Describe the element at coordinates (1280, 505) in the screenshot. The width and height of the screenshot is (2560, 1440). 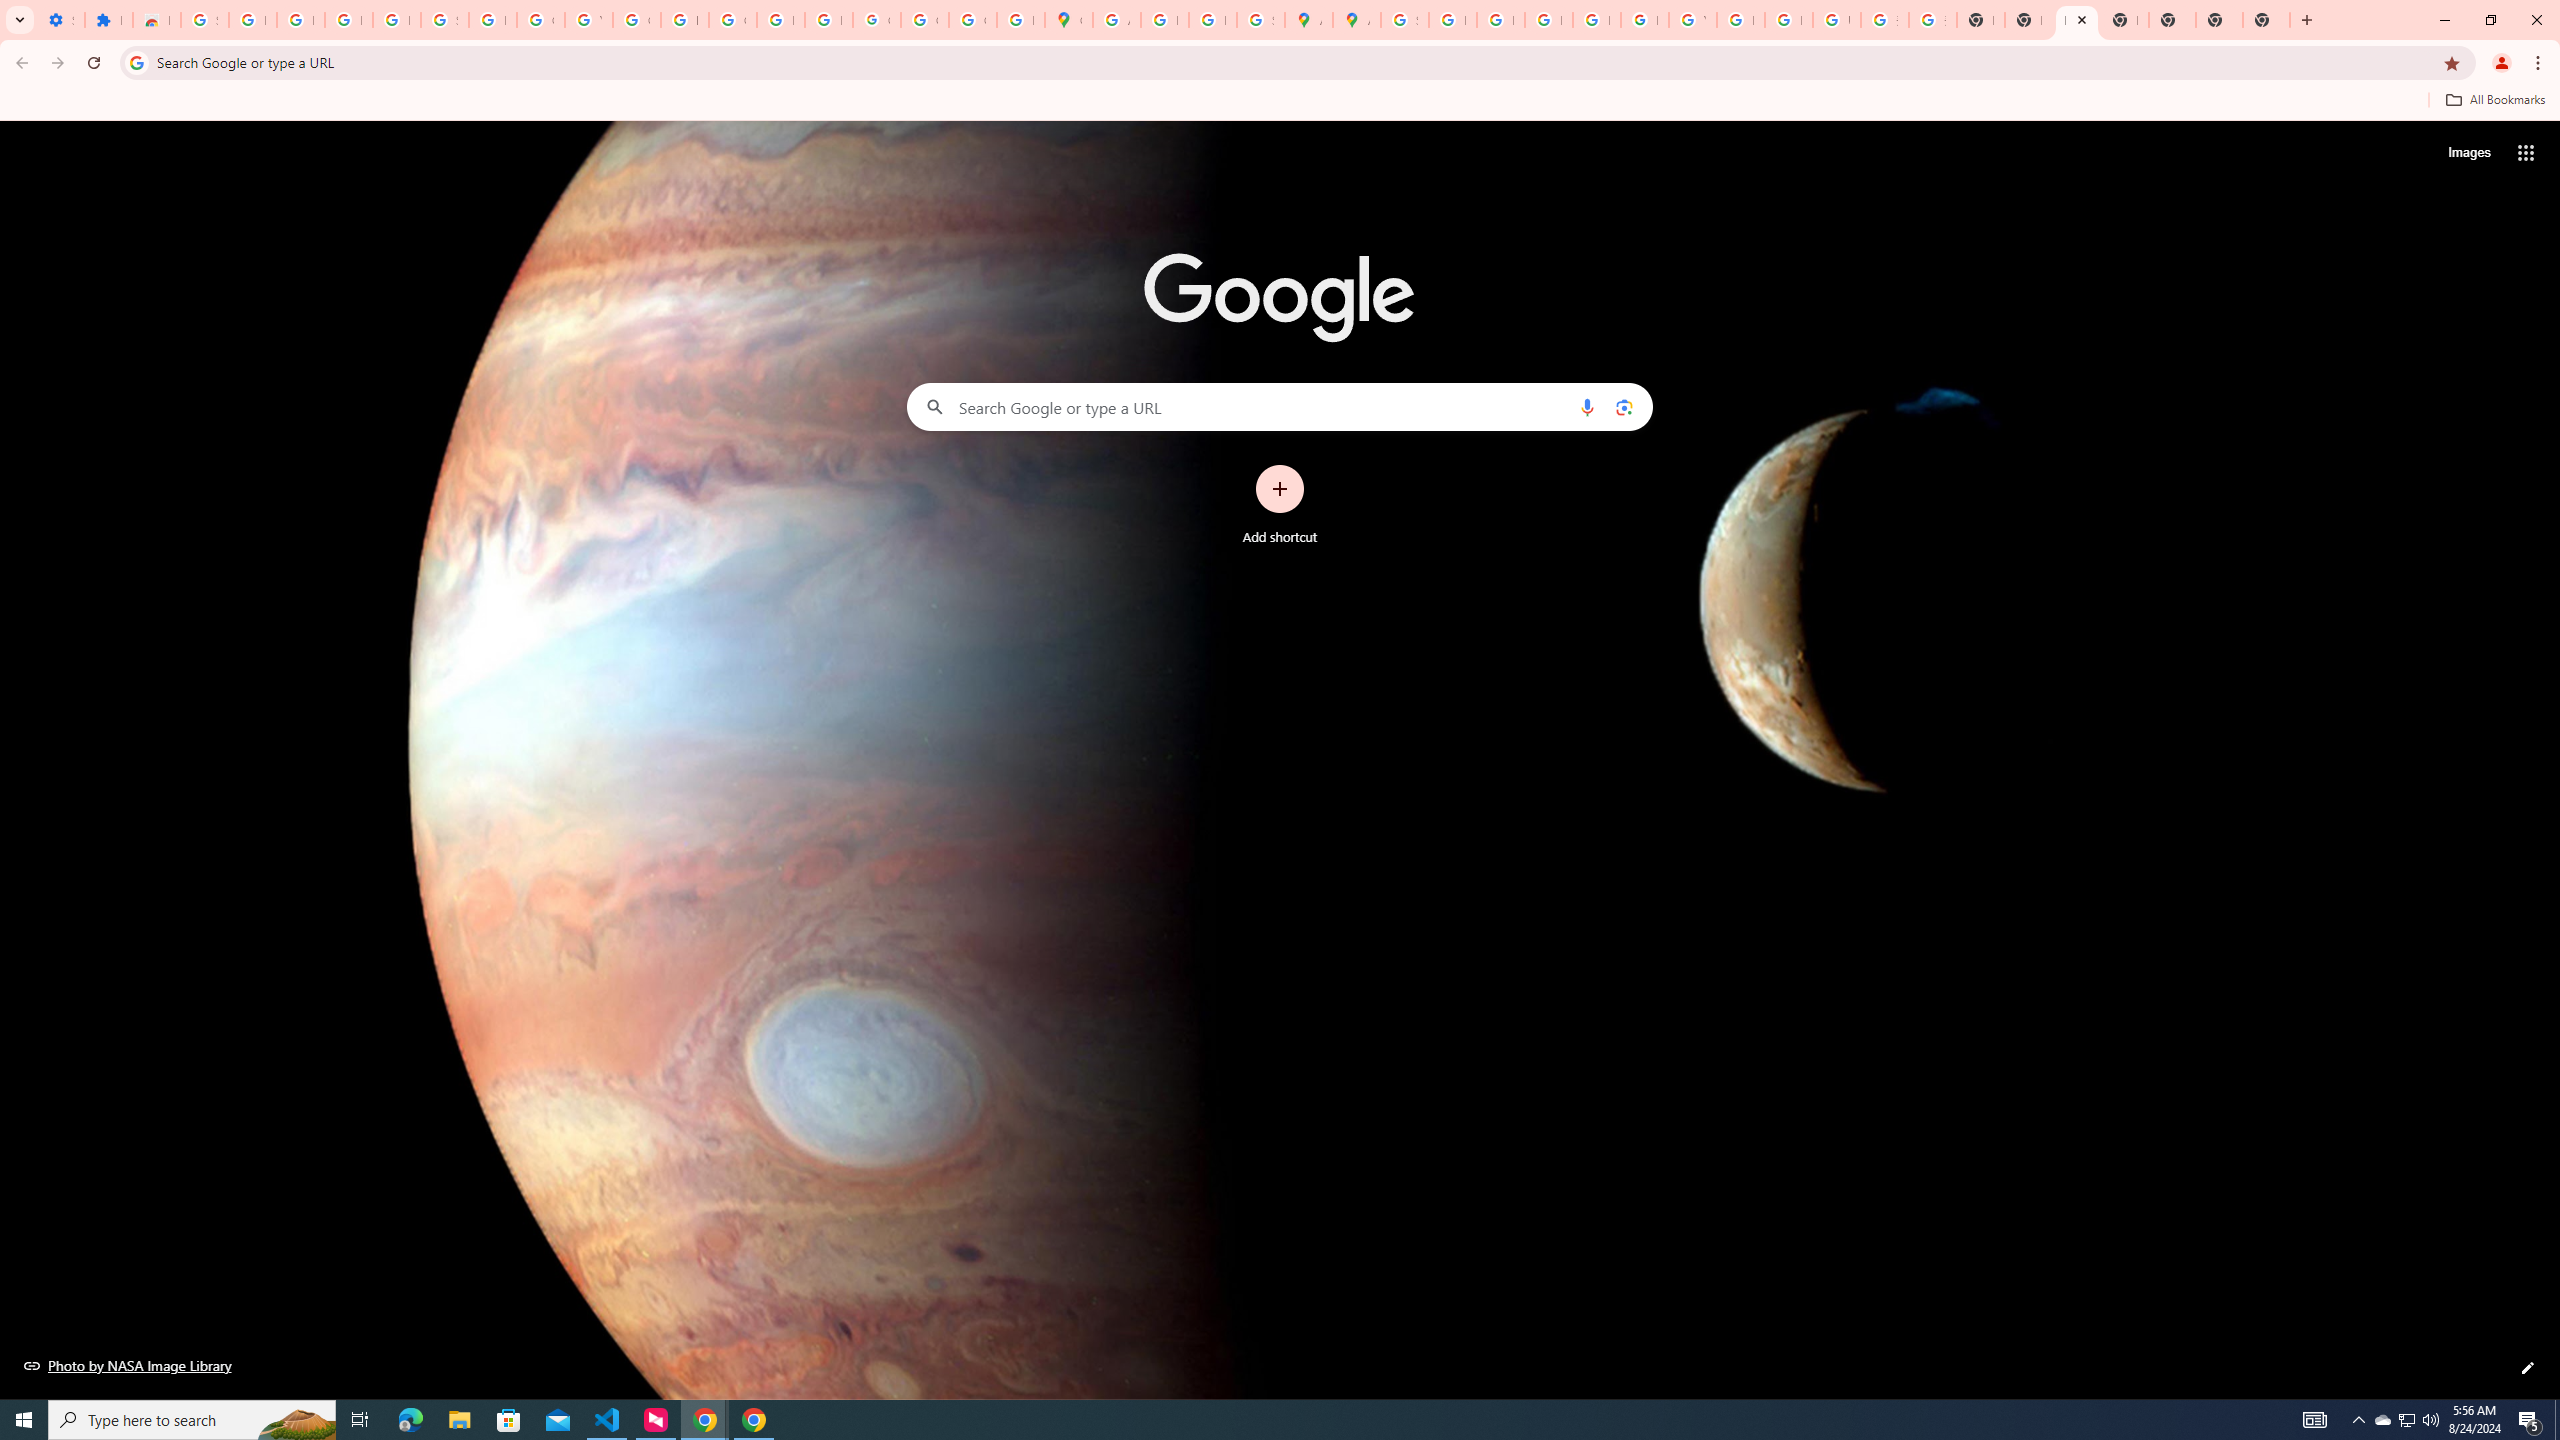
I see `Add shortcut` at that location.